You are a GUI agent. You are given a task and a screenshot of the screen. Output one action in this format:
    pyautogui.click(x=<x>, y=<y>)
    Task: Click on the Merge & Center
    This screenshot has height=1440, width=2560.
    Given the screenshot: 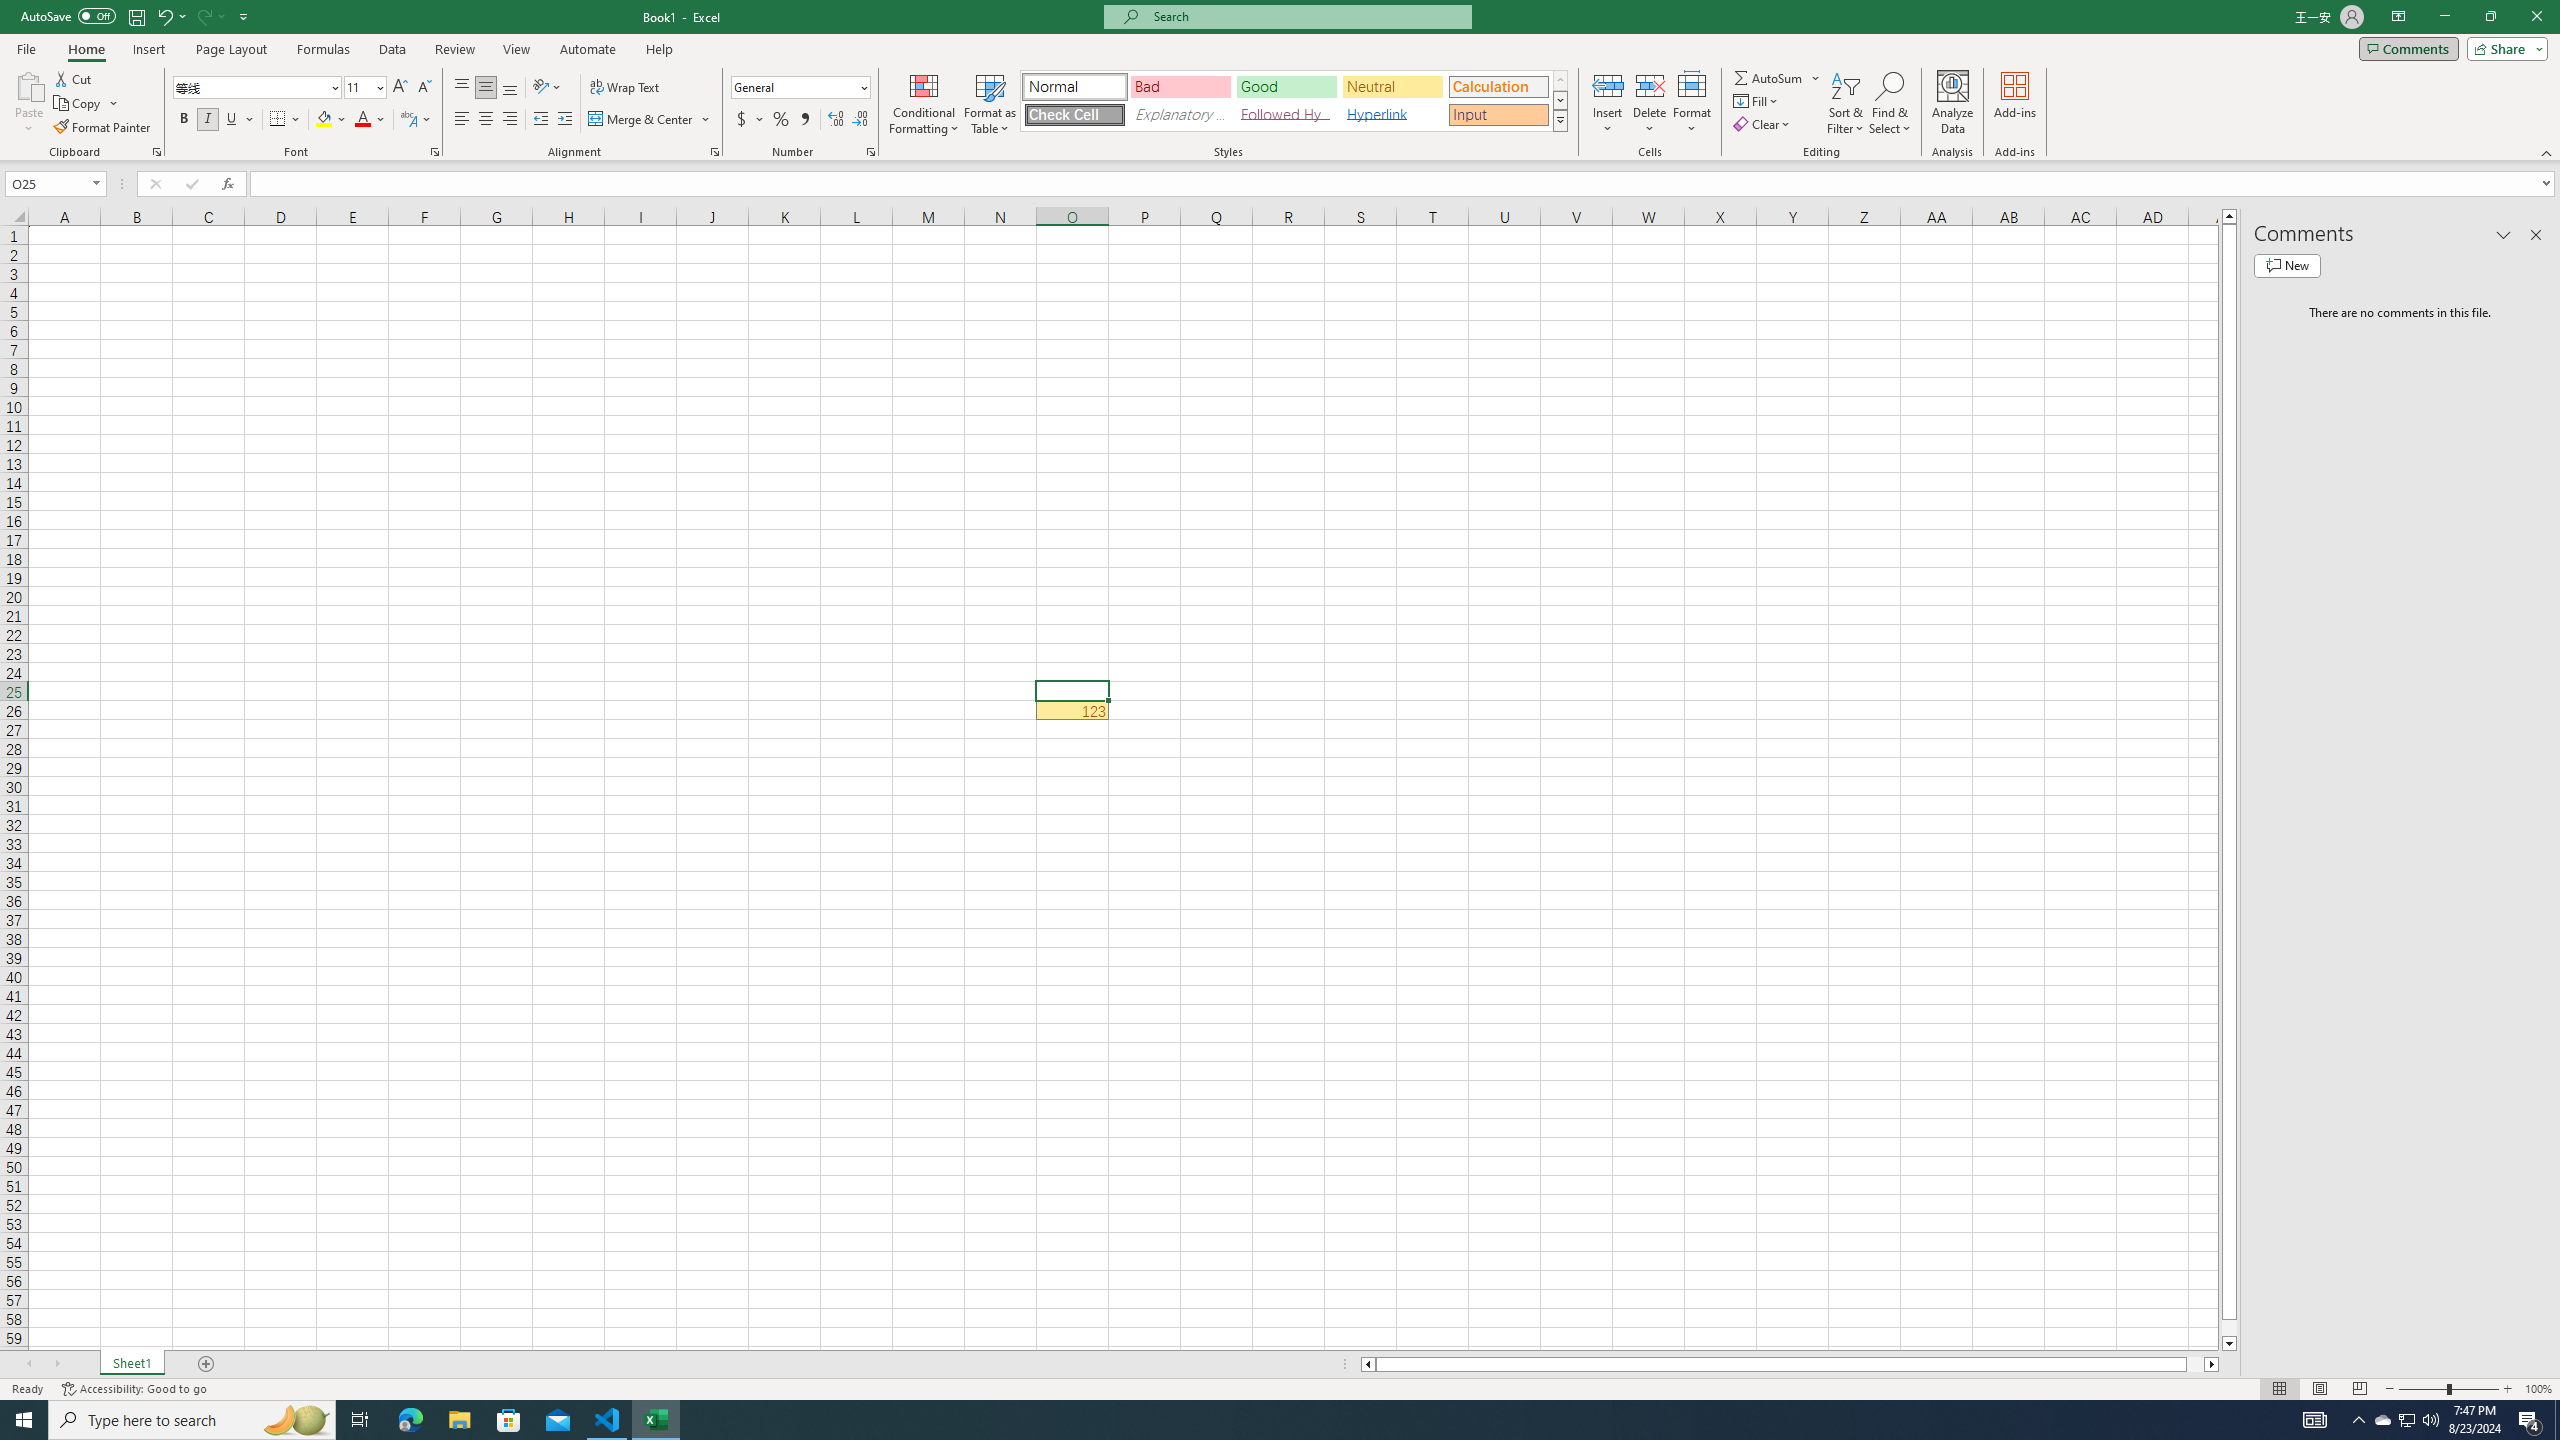 What is the action you would take?
    pyautogui.click(x=642, y=120)
    